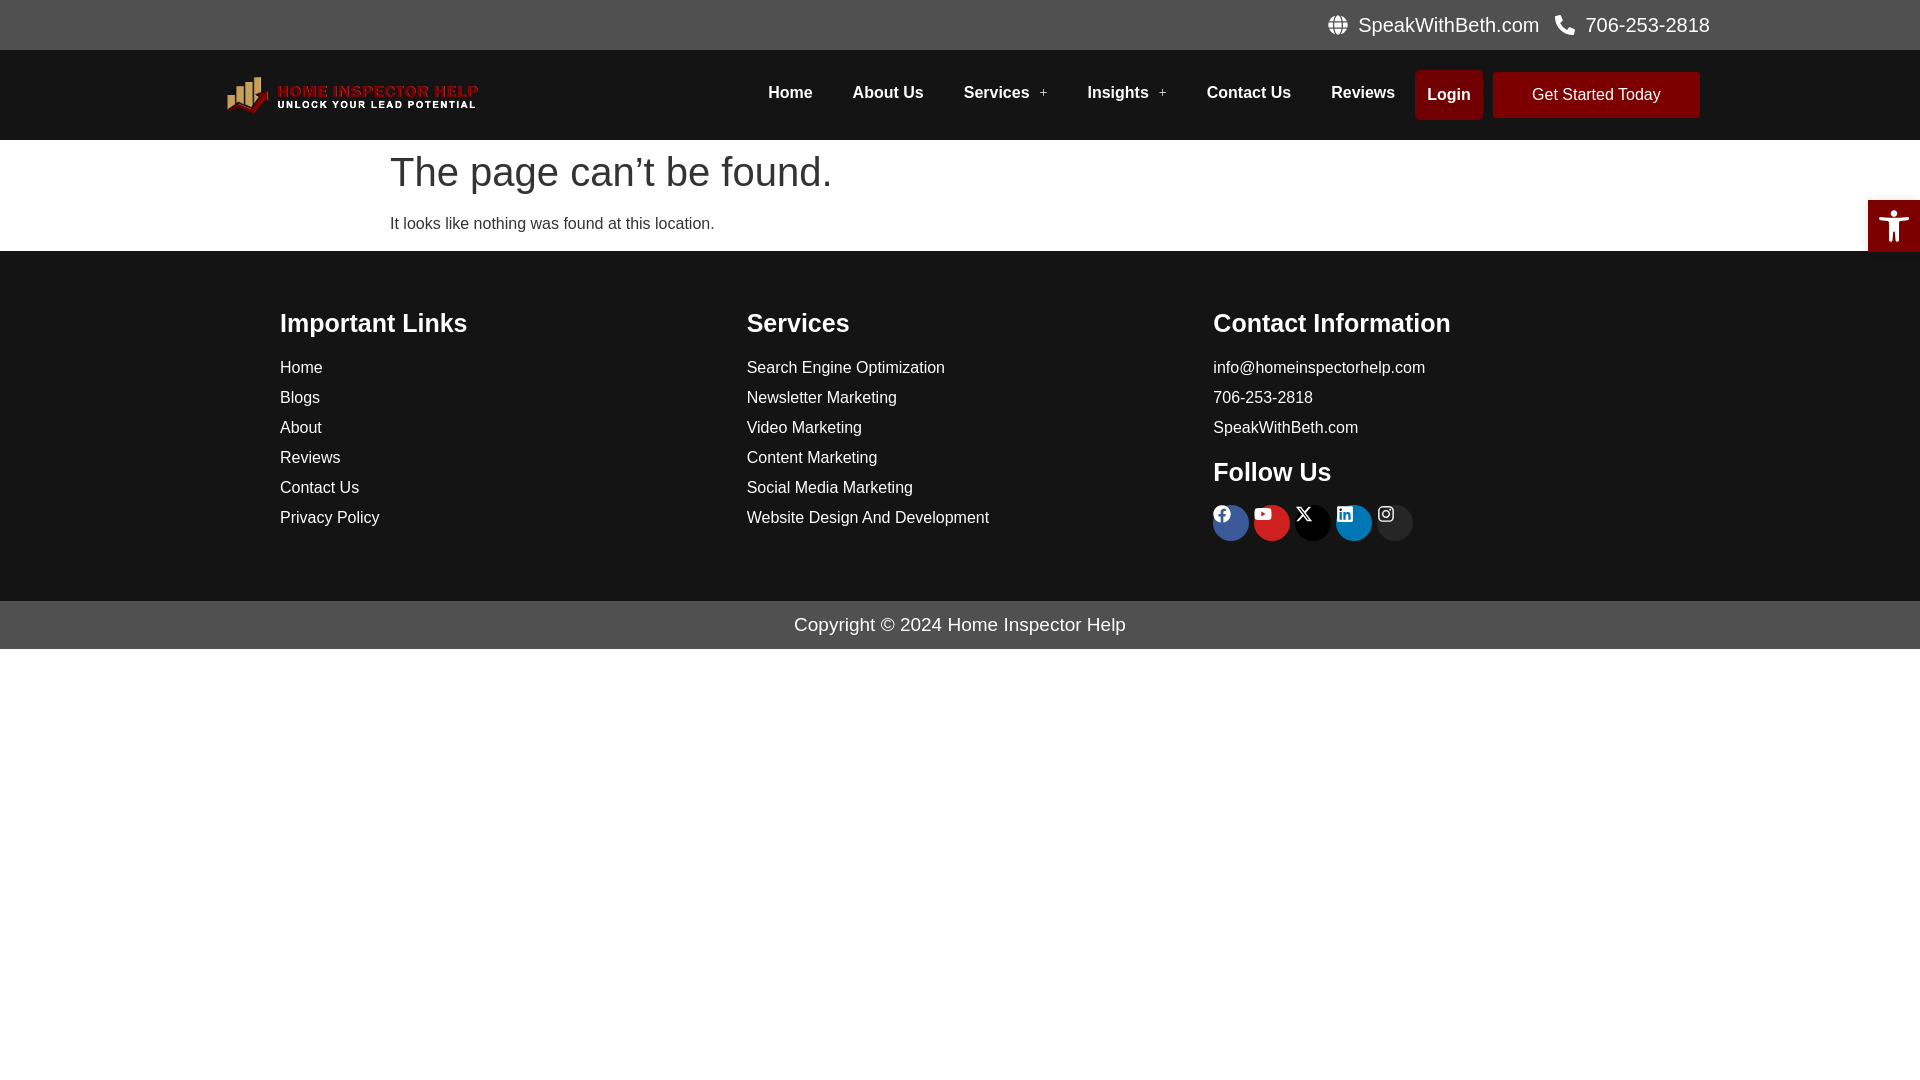 Image resolution: width=1920 pixels, height=1080 pixels. I want to click on Contact Us, so click(493, 488).